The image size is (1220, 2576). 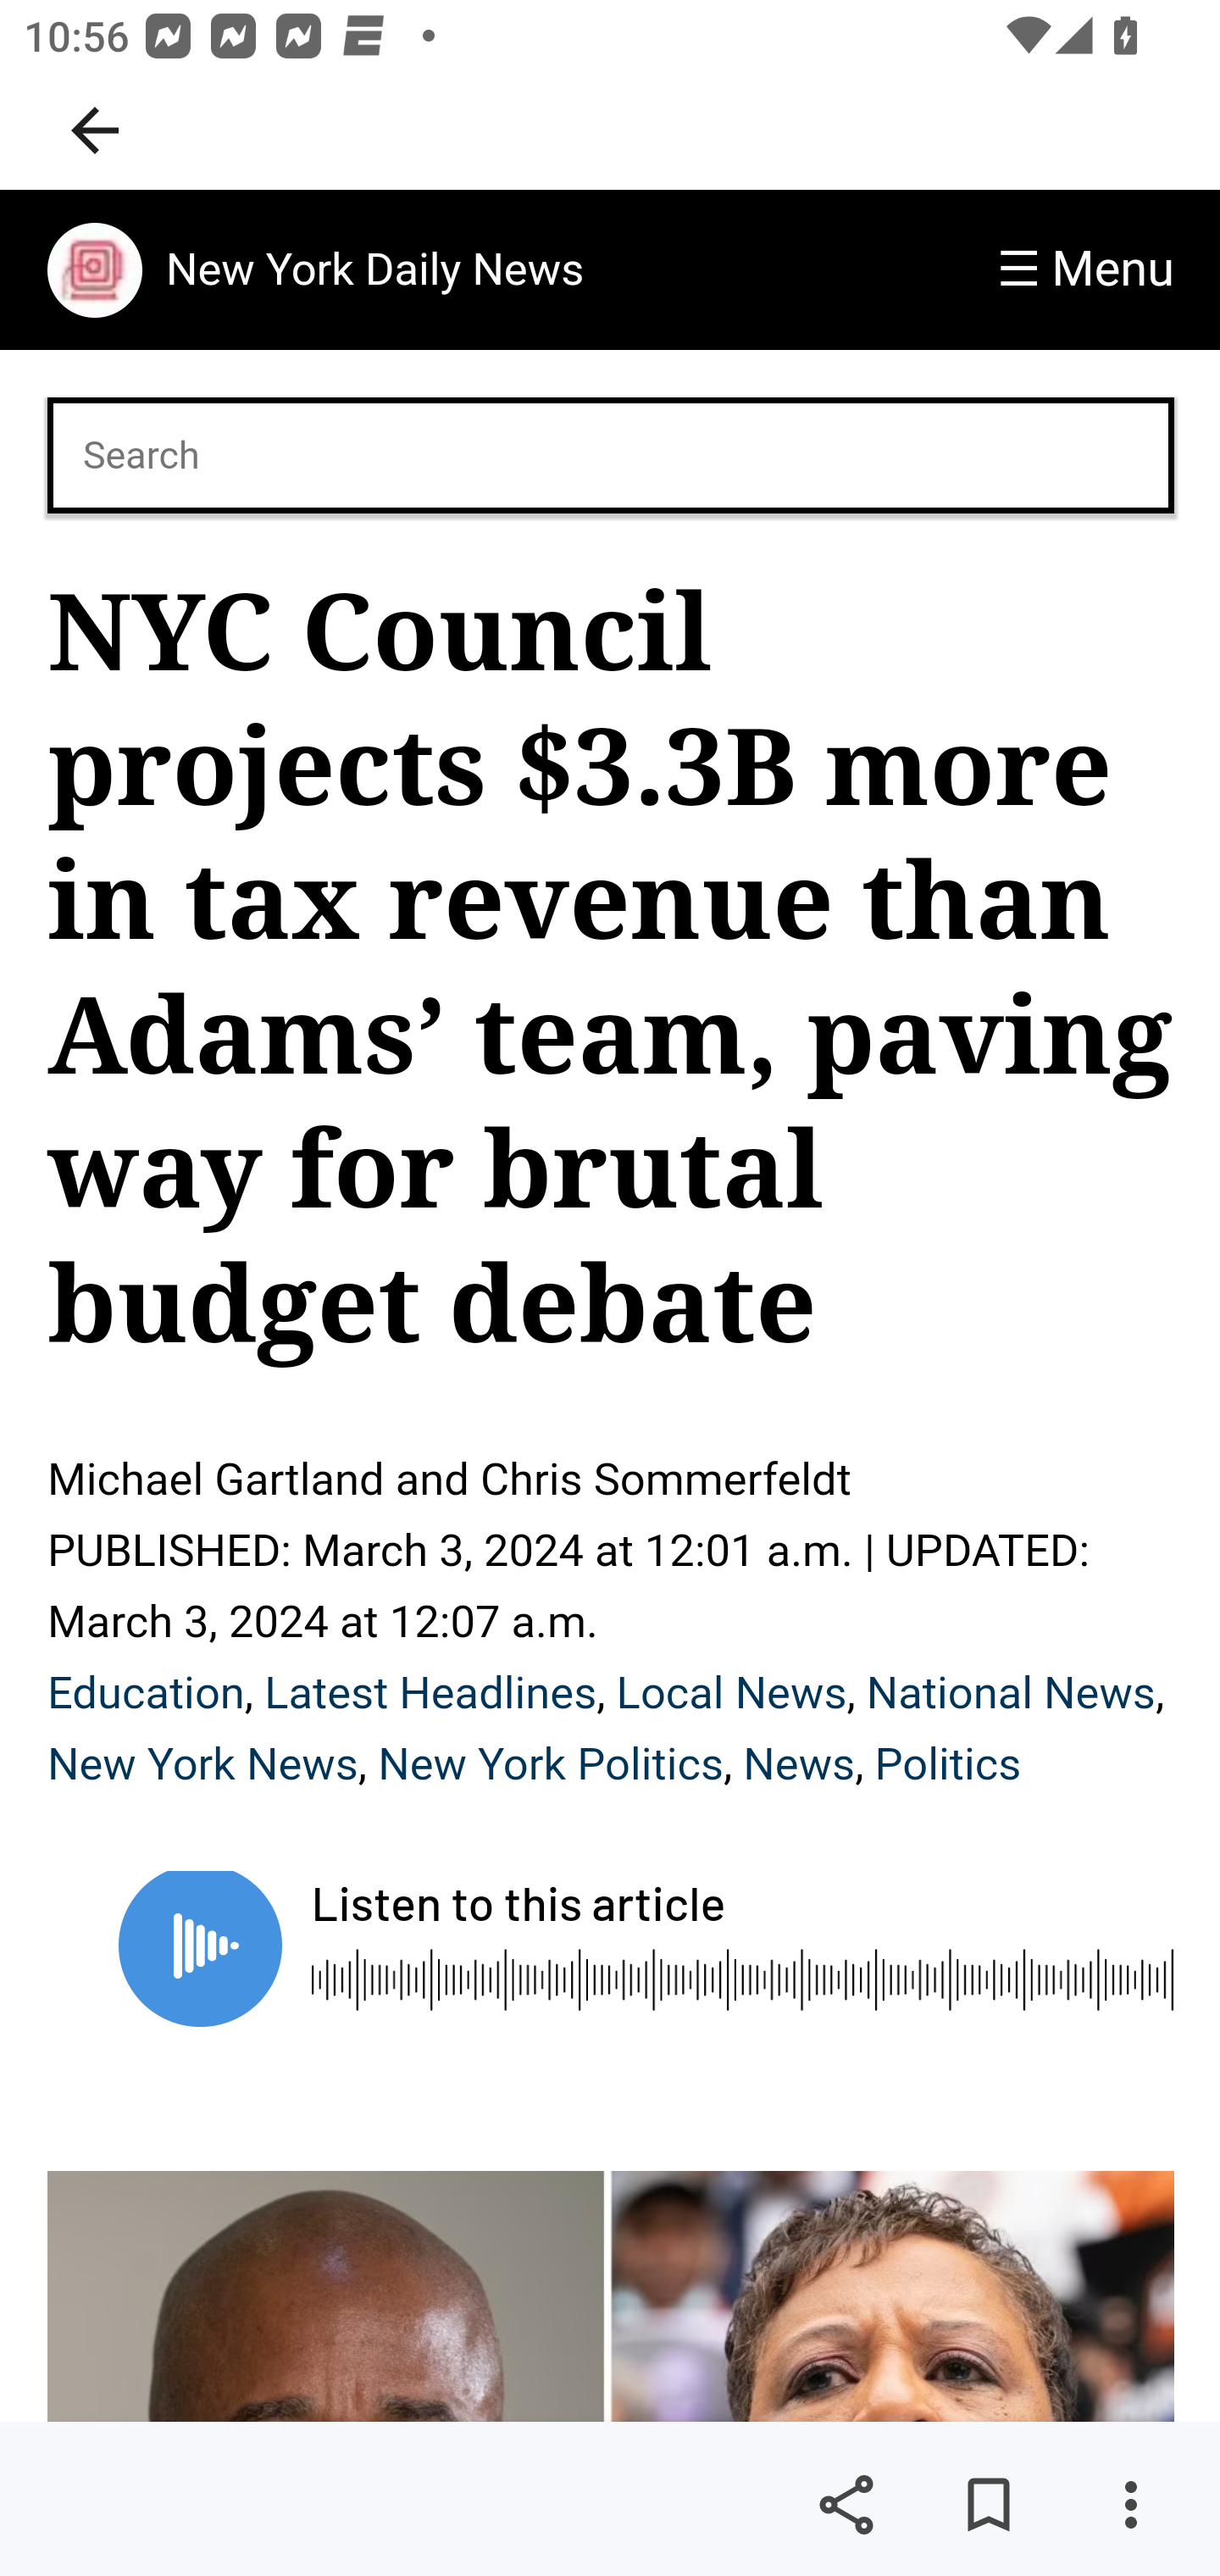 What do you see at coordinates (551, 1764) in the screenshot?
I see `New York Politics` at bounding box center [551, 1764].